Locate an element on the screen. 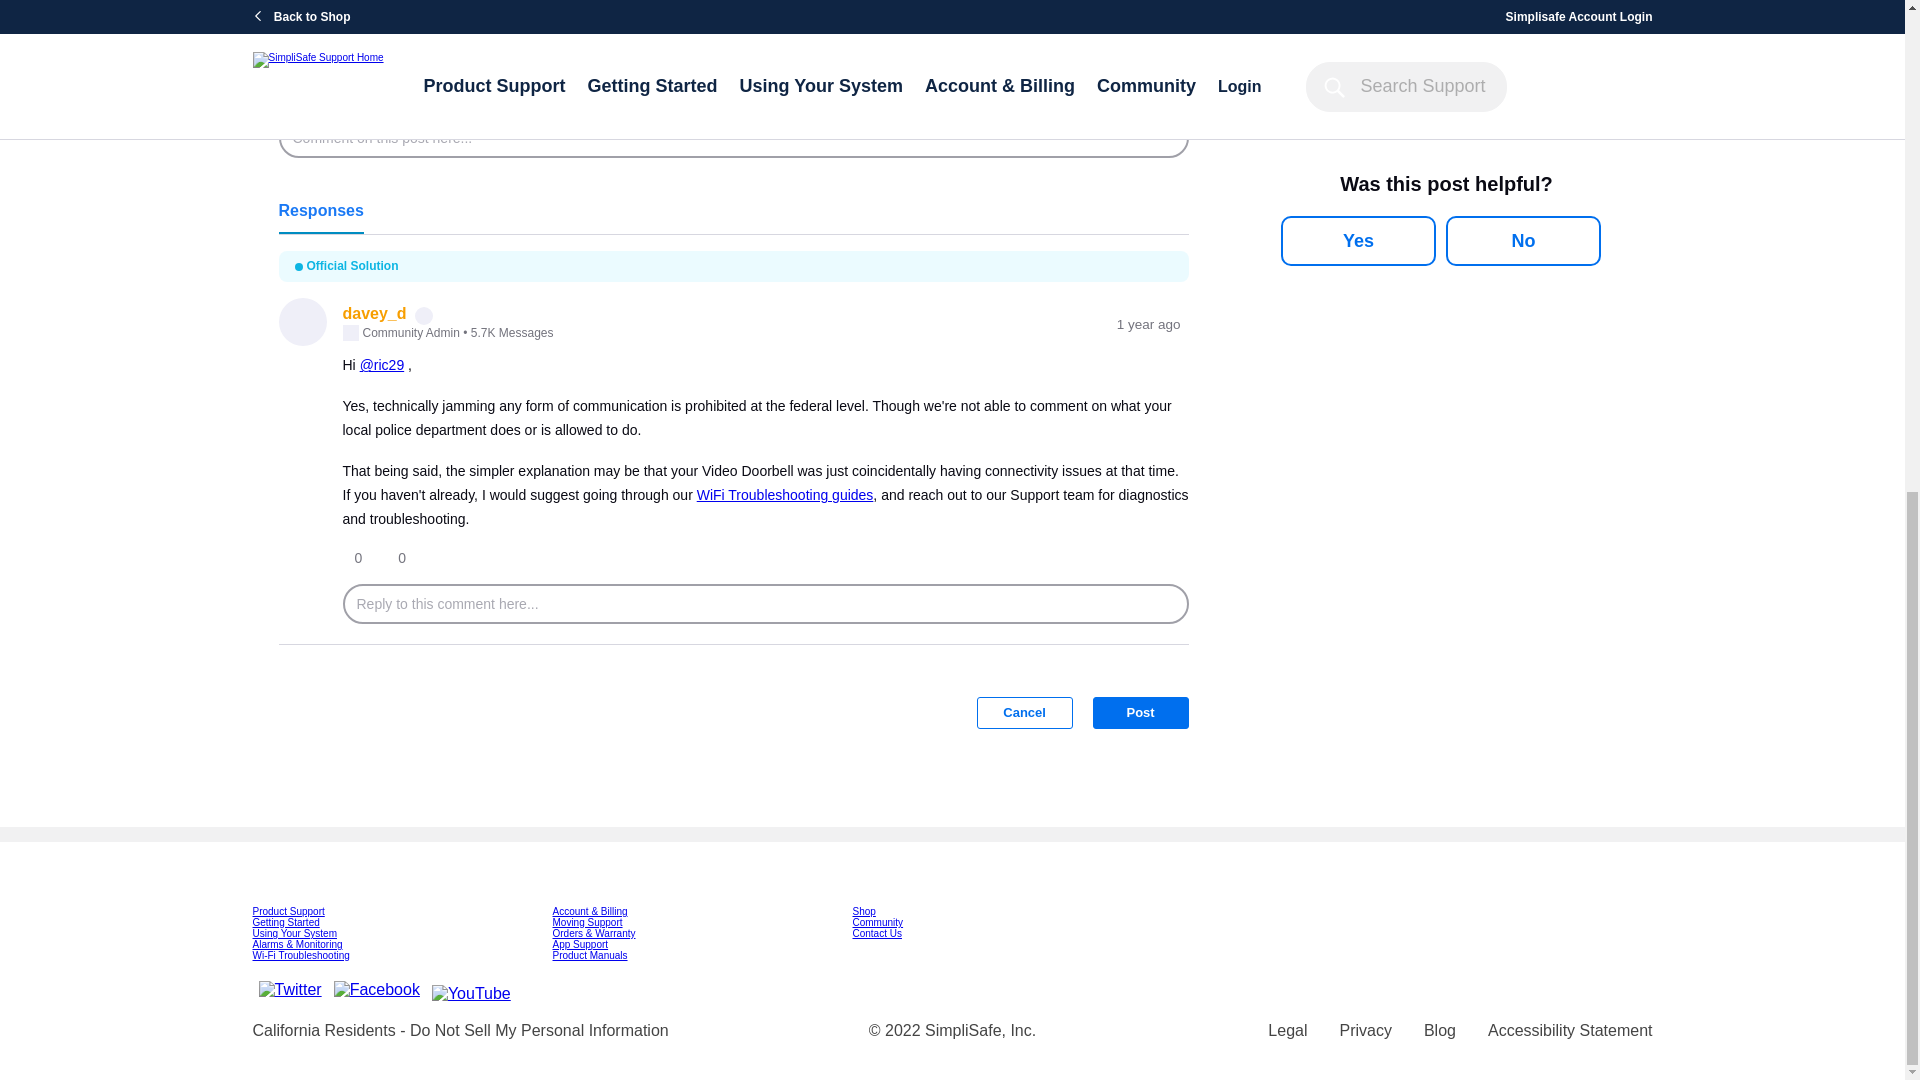  WiFi Troubleshooting guides is located at coordinates (784, 495).